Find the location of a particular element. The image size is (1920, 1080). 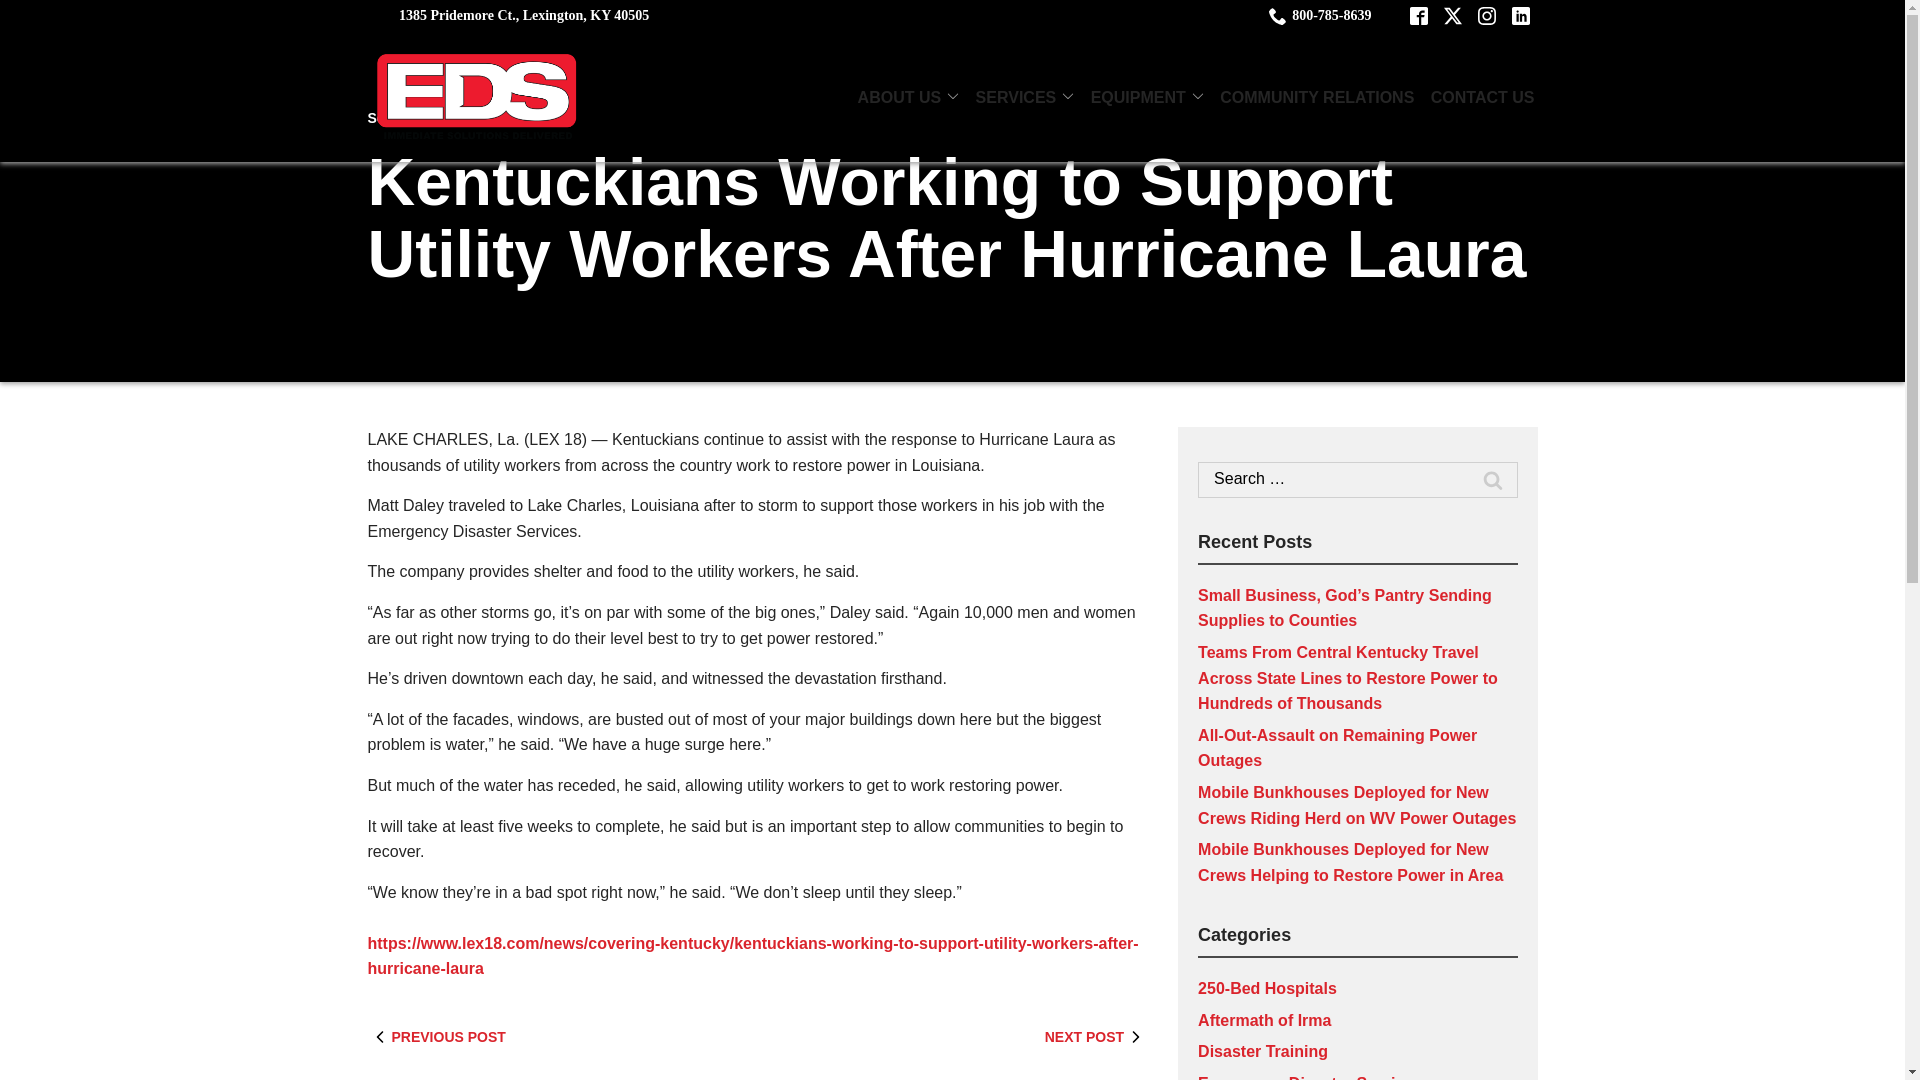

EQUIPMENT is located at coordinates (1146, 96).